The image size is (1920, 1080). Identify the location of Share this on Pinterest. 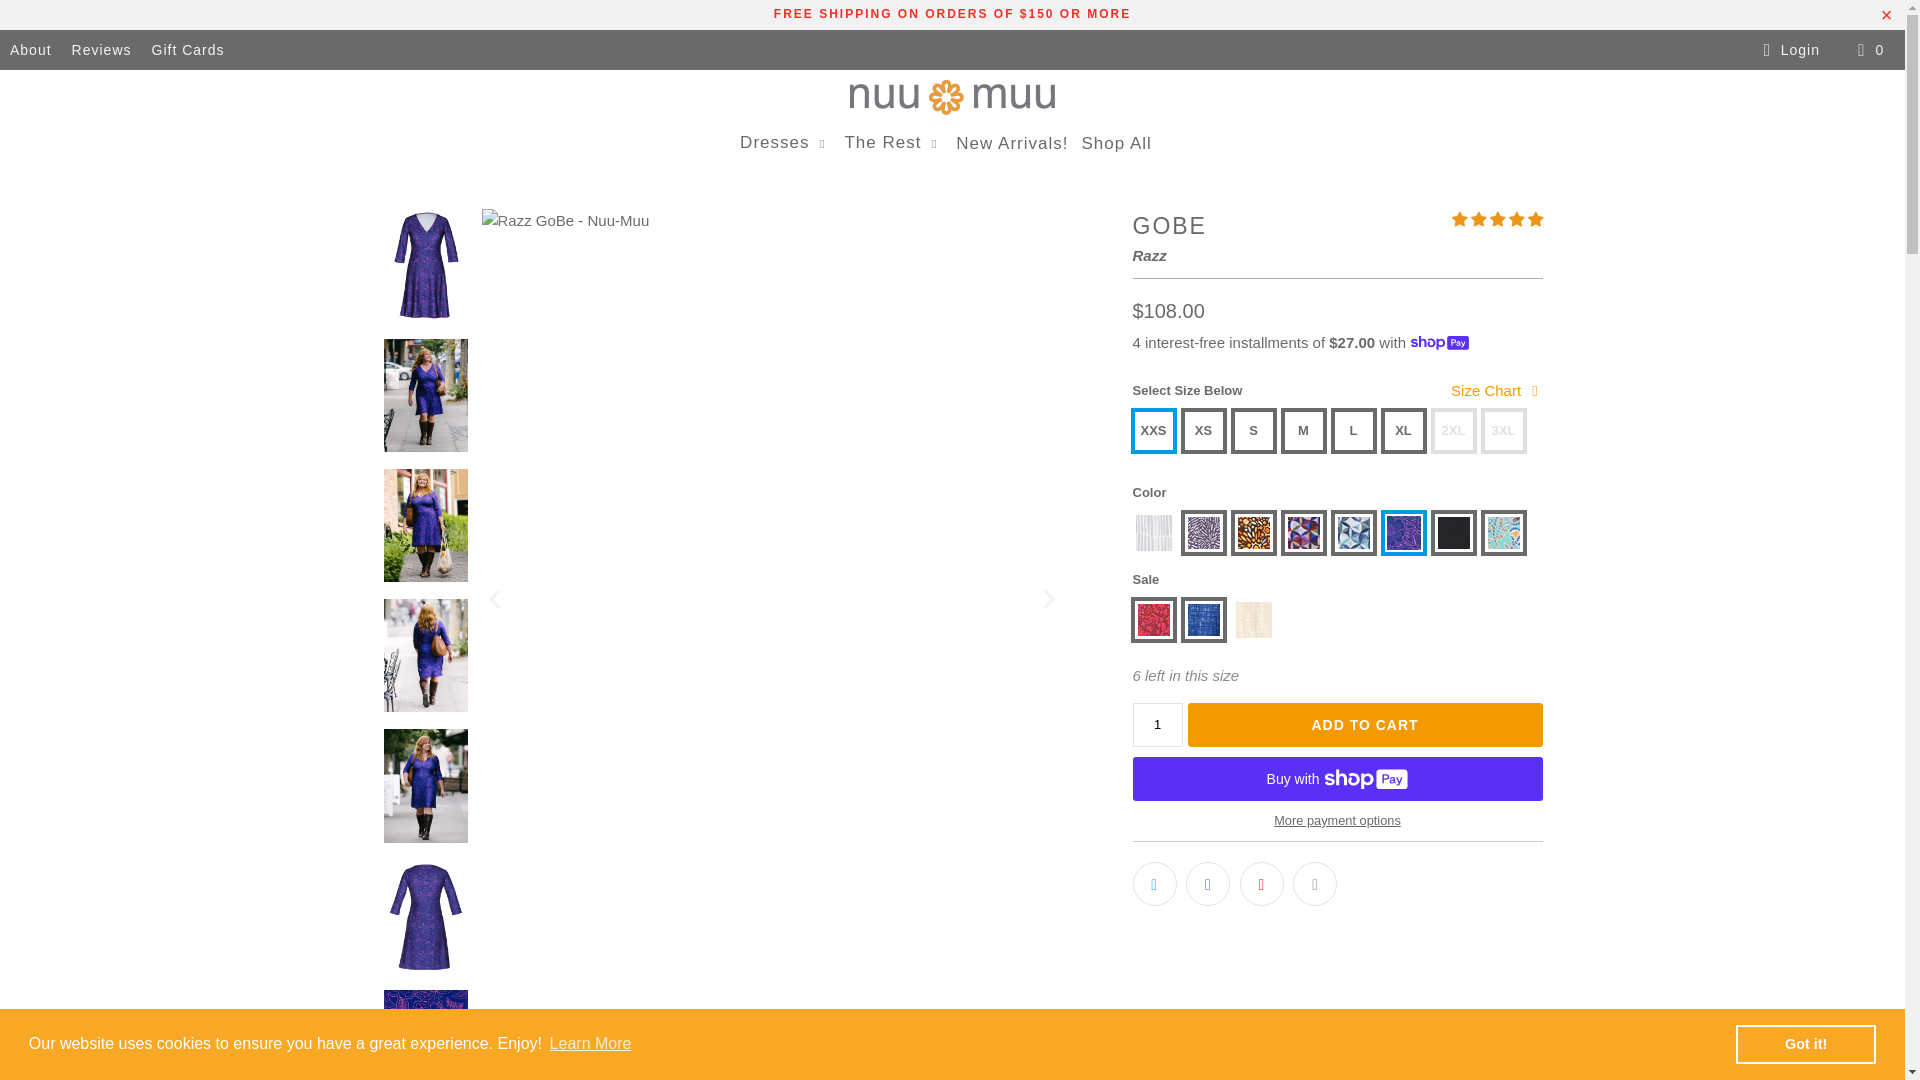
(1262, 884).